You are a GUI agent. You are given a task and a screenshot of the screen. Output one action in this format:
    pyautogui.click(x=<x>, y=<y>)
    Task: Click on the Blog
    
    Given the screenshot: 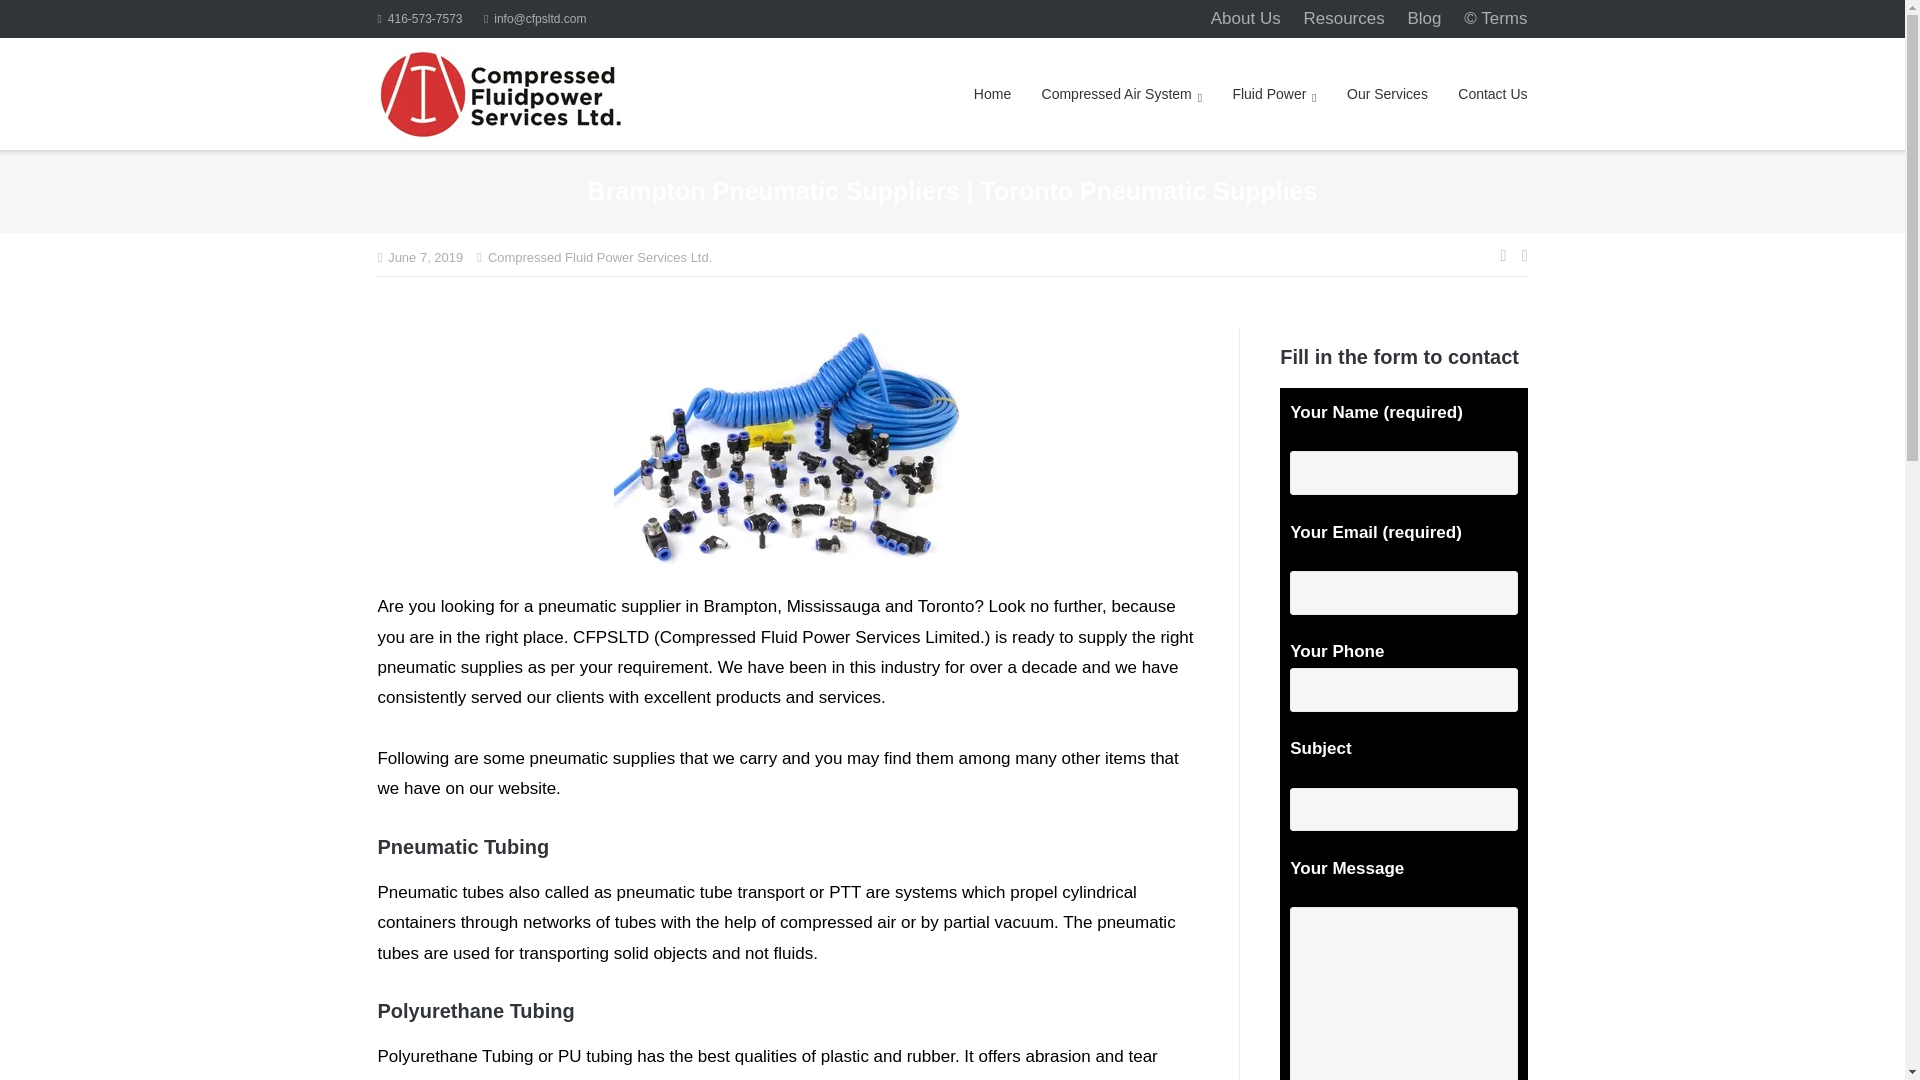 What is the action you would take?
    pyautogui.click(x=1424, y=18)
    